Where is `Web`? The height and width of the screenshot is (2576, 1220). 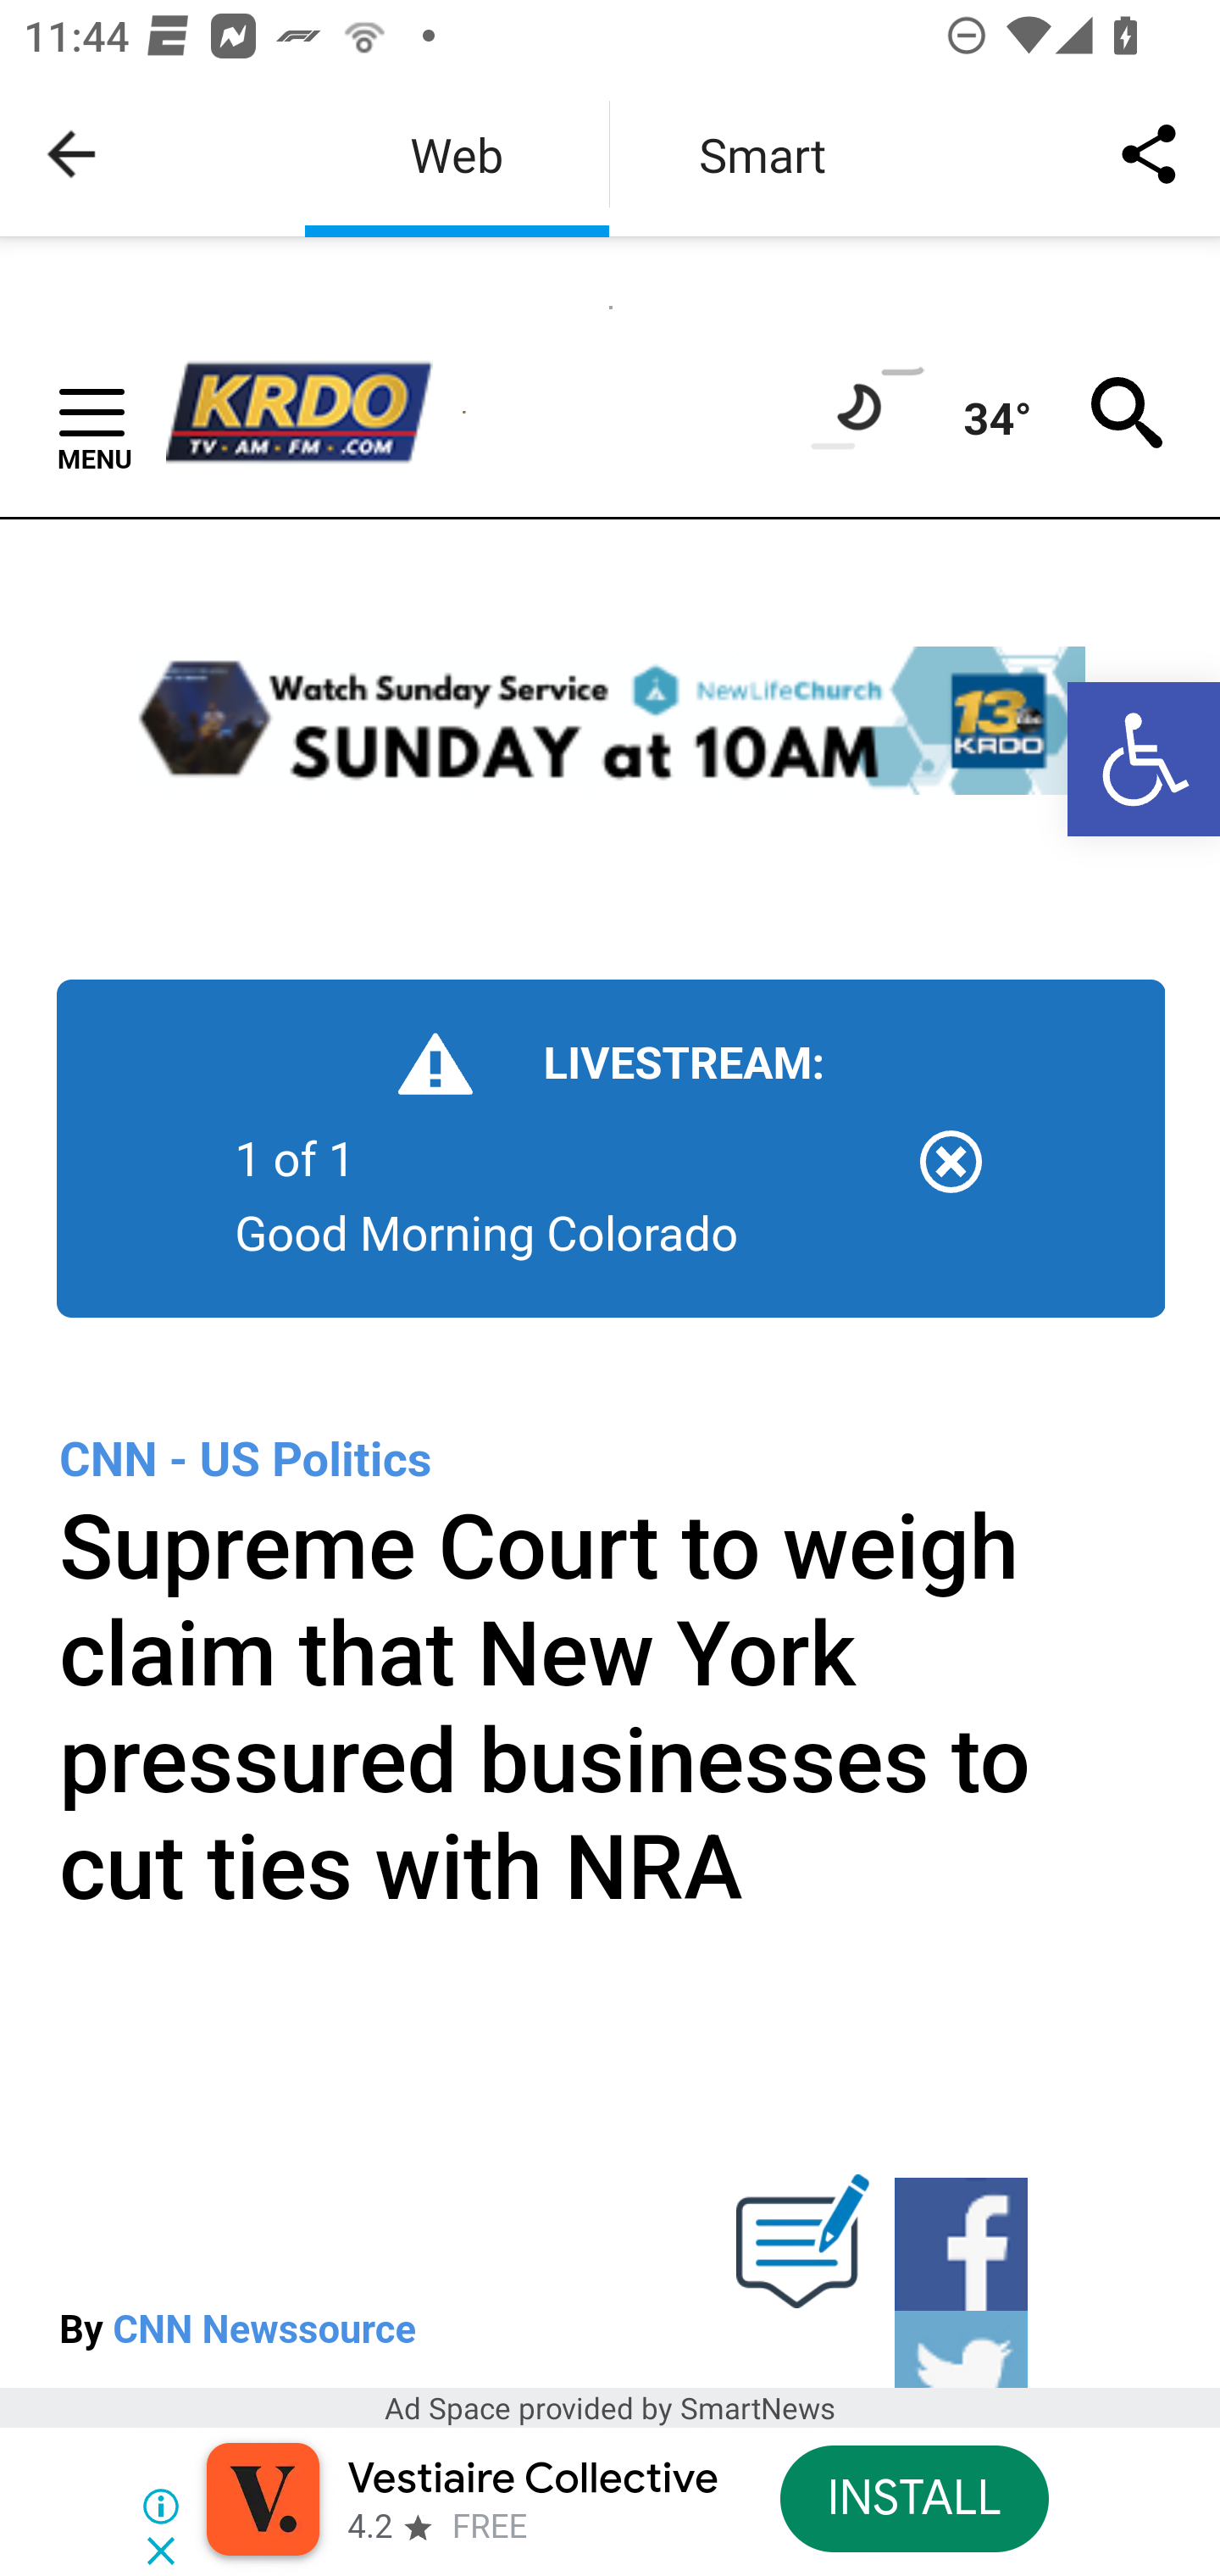 Web is located at coordinates (457, 154).